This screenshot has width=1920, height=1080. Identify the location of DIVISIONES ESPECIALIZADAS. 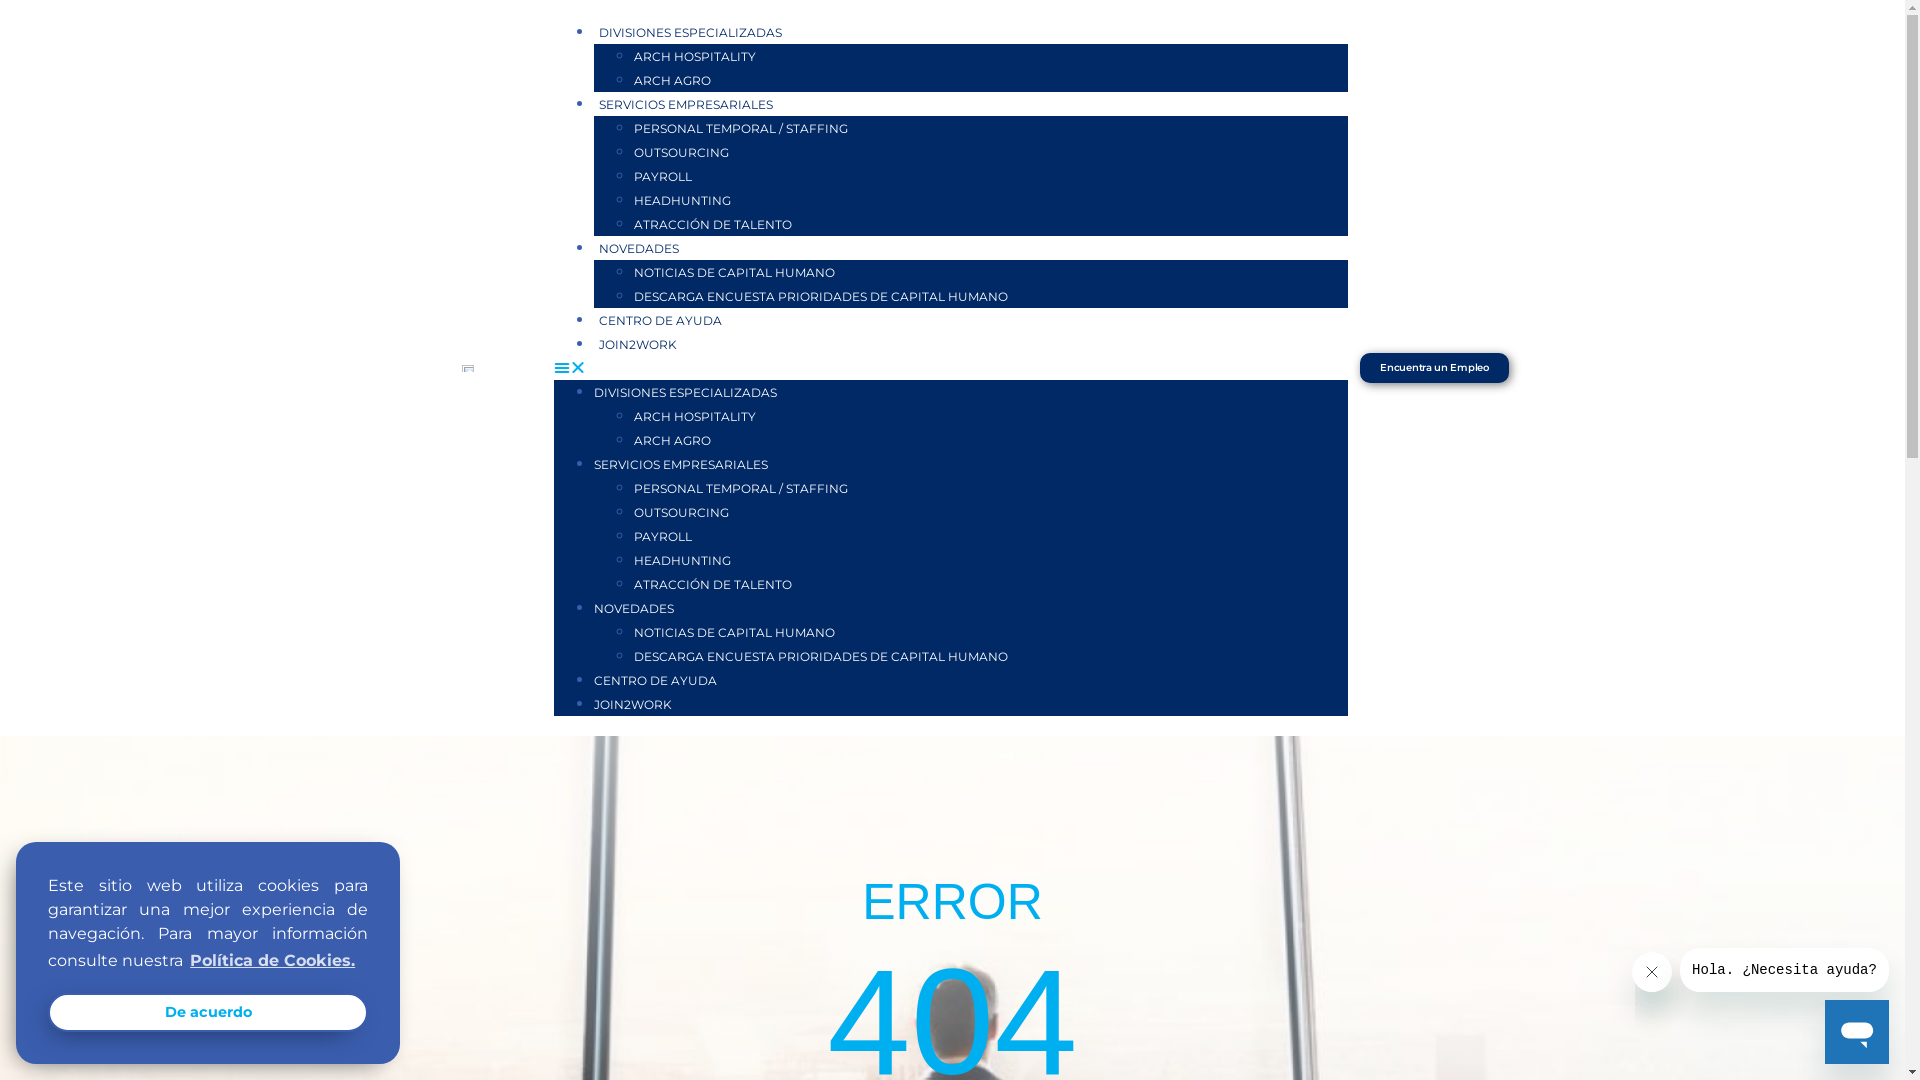
(690, 32).